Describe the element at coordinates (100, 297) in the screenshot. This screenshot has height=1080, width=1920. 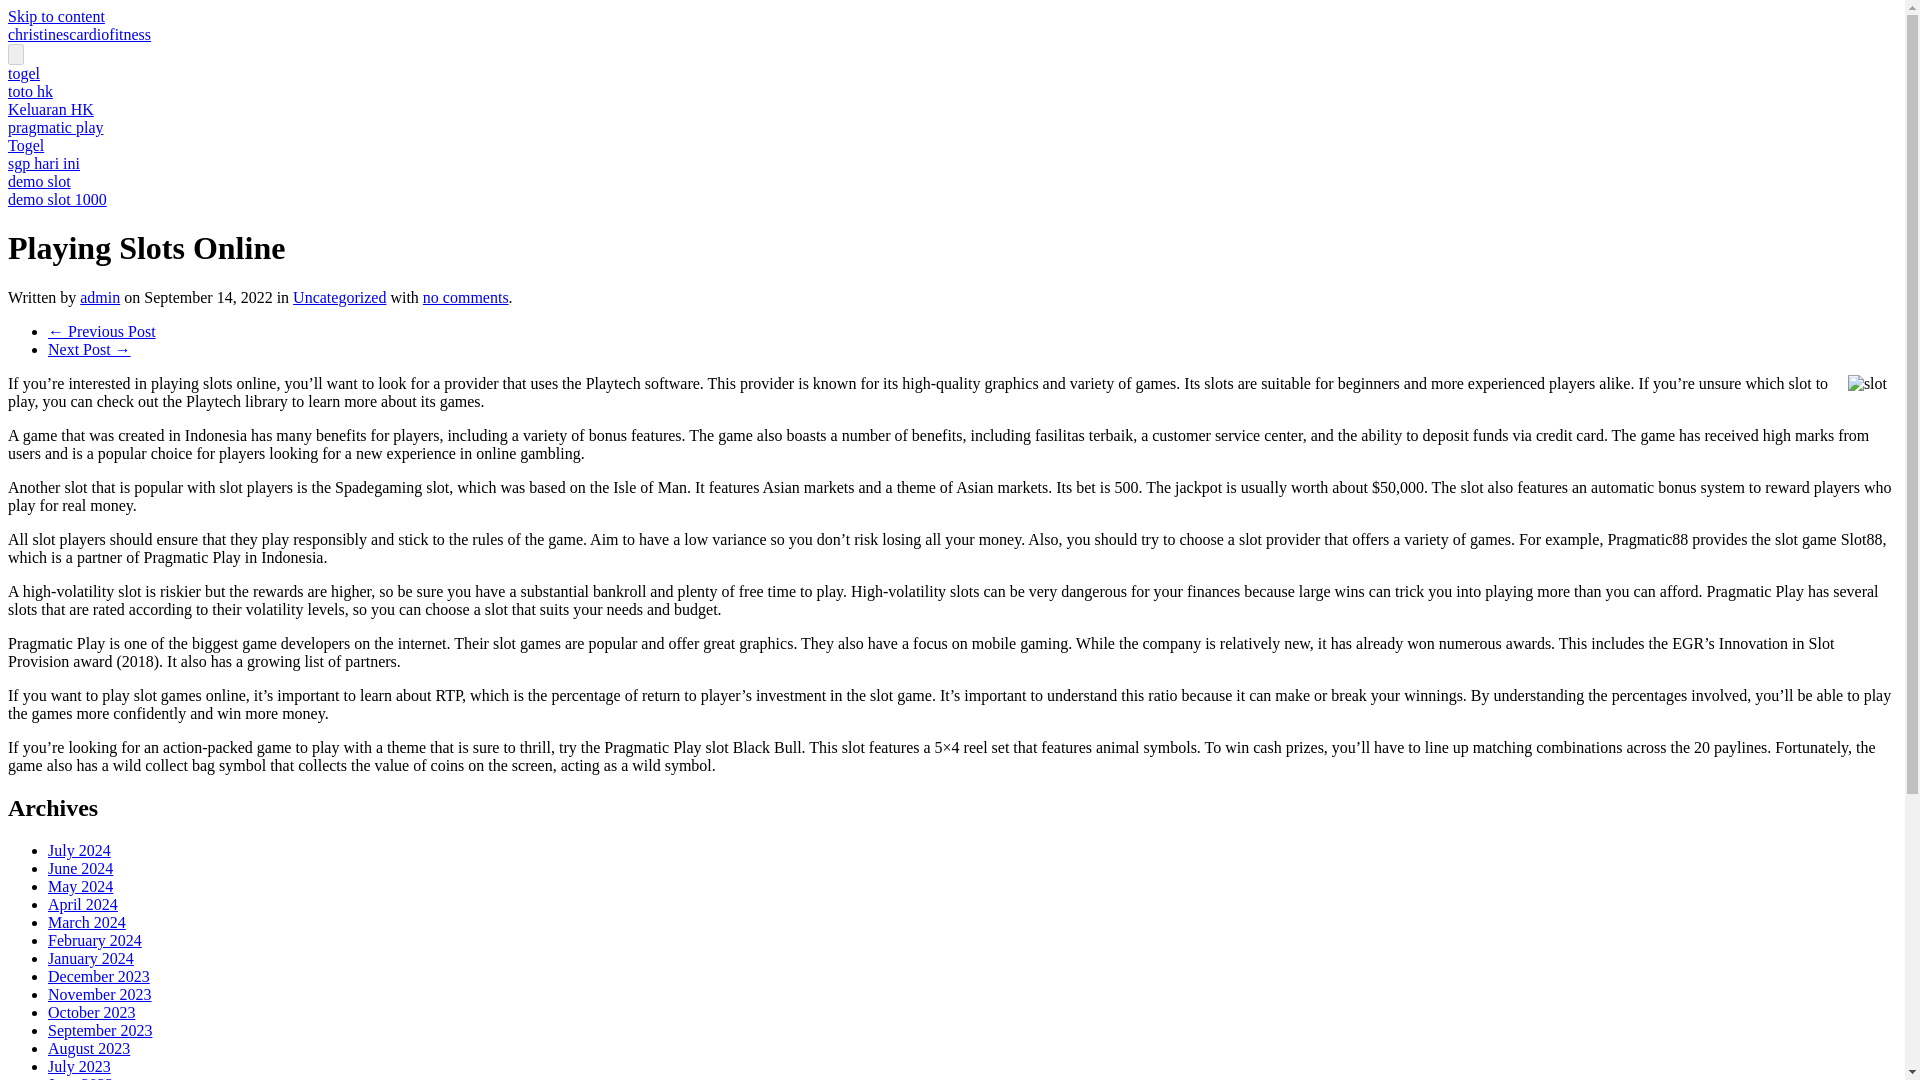
I see `admin` at that location.